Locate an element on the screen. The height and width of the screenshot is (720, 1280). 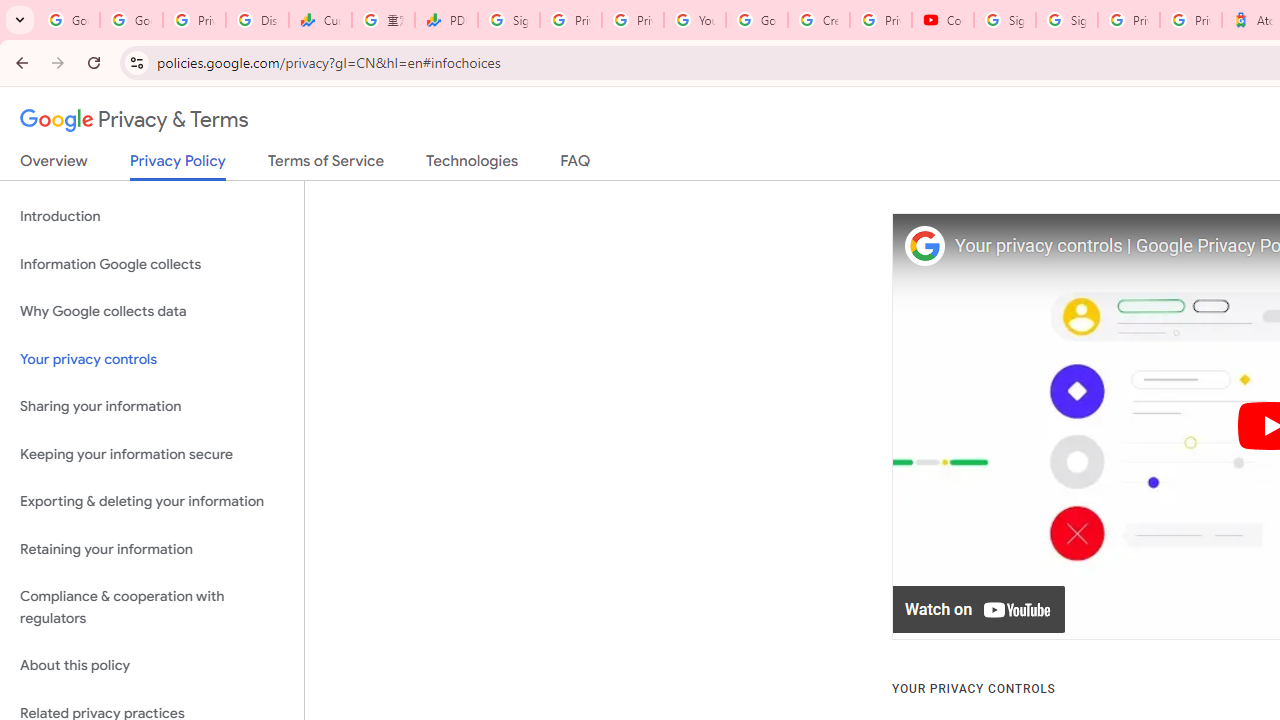
Compliance & cooperation with regulators is located at coordinates (152, 608).